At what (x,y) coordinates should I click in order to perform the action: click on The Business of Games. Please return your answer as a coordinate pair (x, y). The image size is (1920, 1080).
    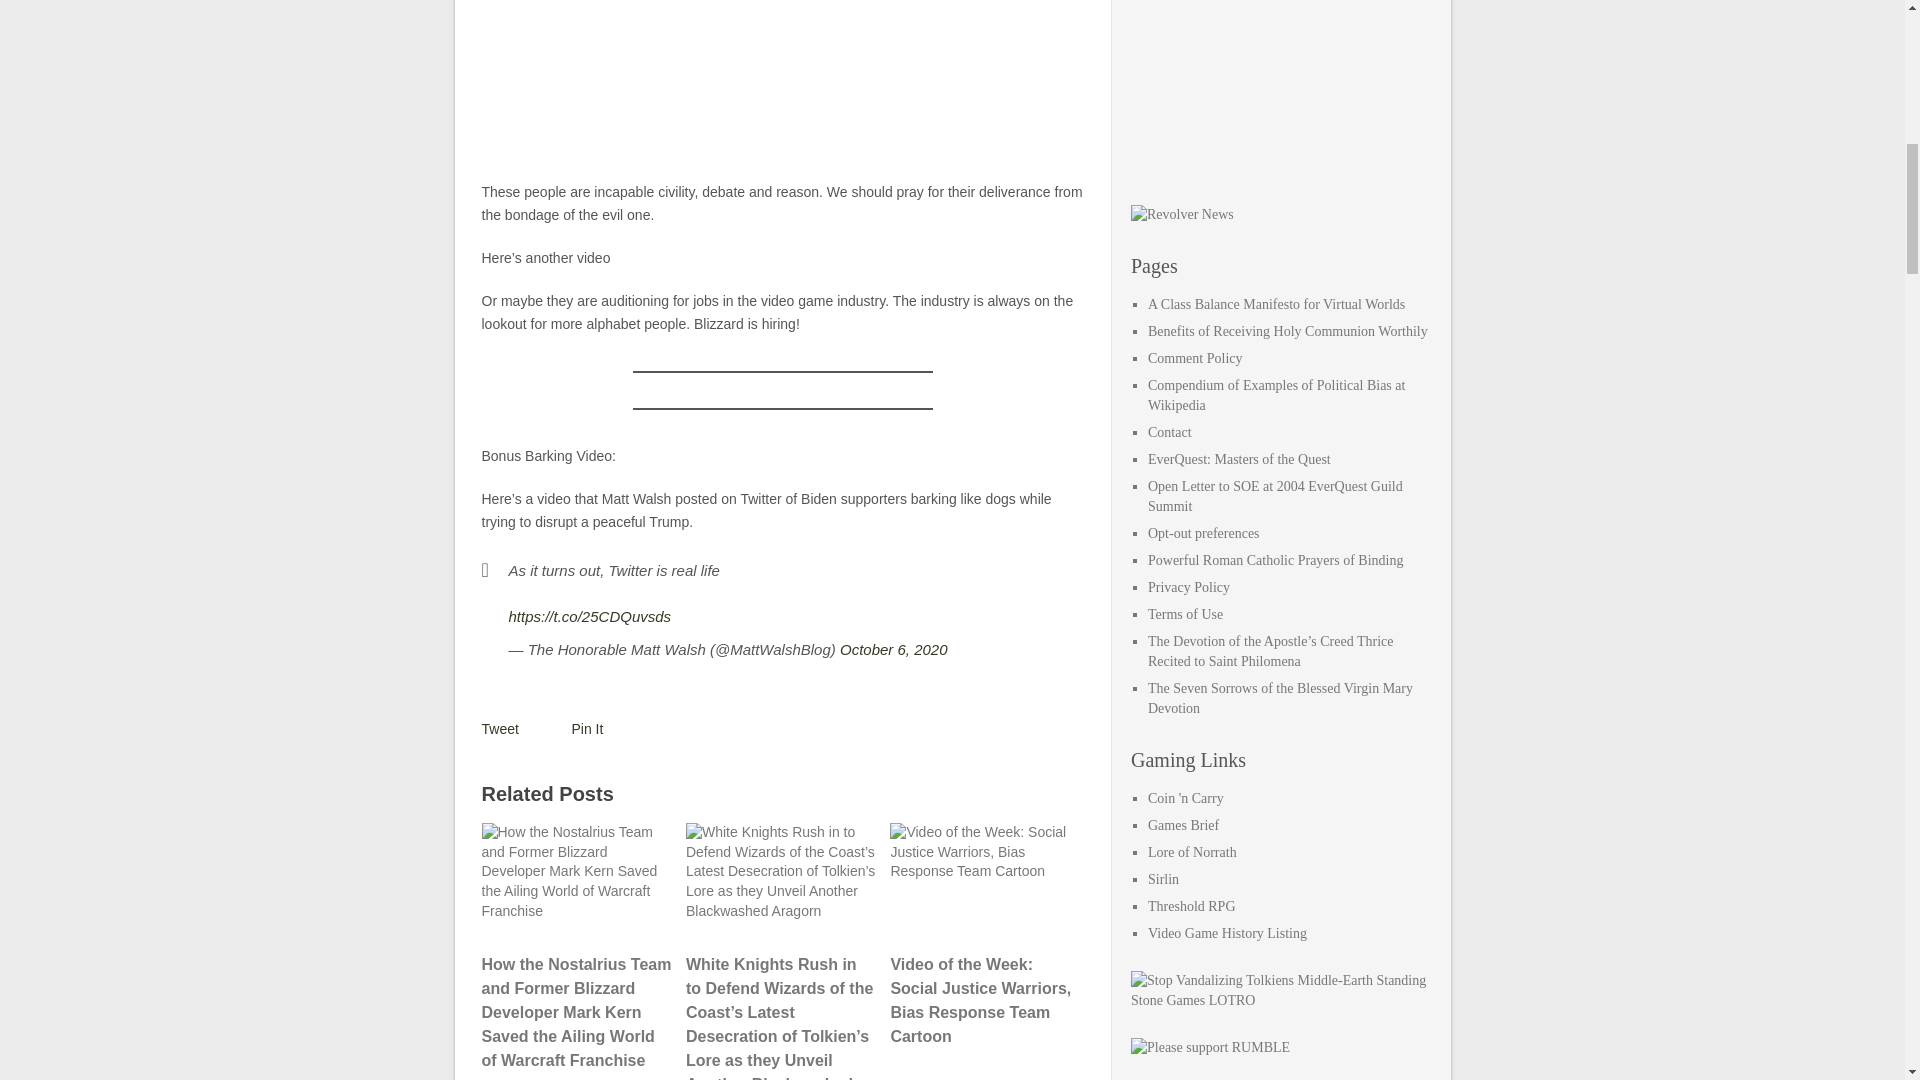
    Looking at the image, I should click on (1184, 824).